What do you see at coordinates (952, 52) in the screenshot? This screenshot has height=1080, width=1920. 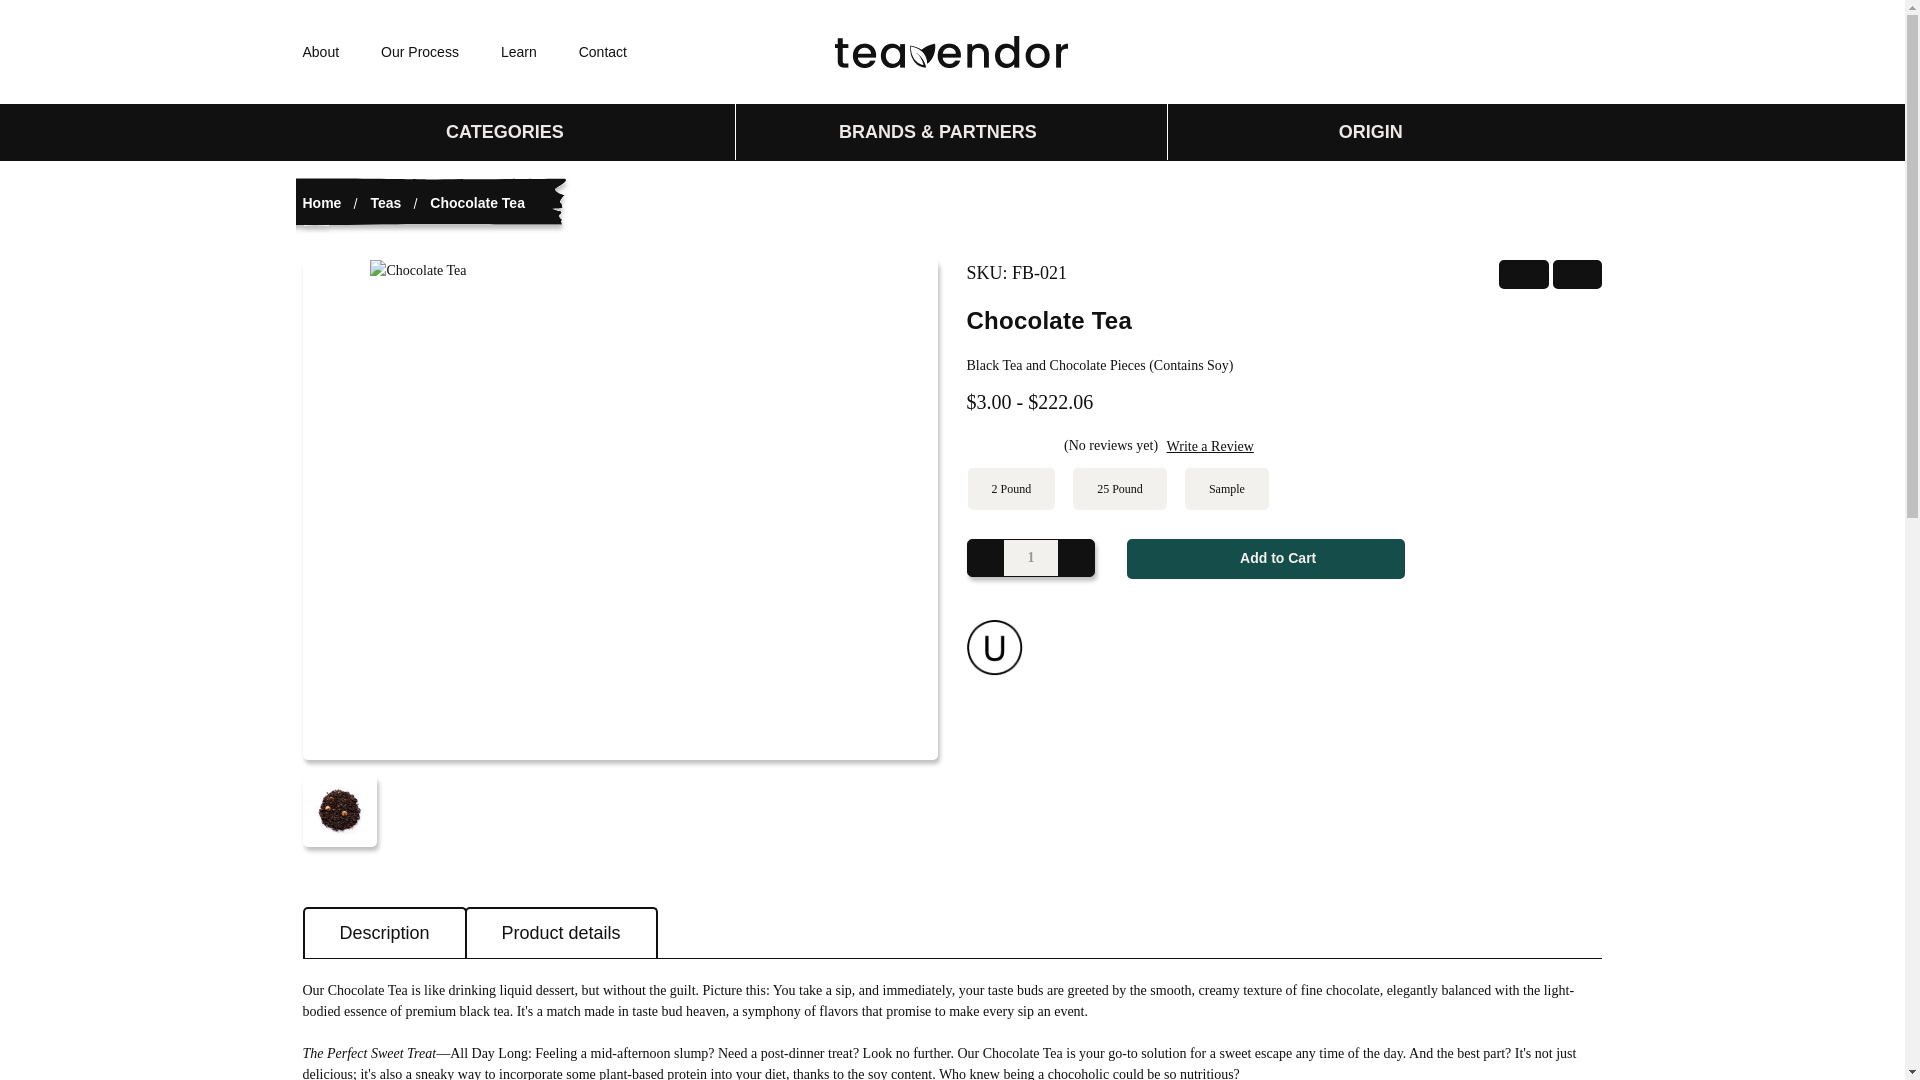 I see `TeaVendor` at bounding box center [952, 52].